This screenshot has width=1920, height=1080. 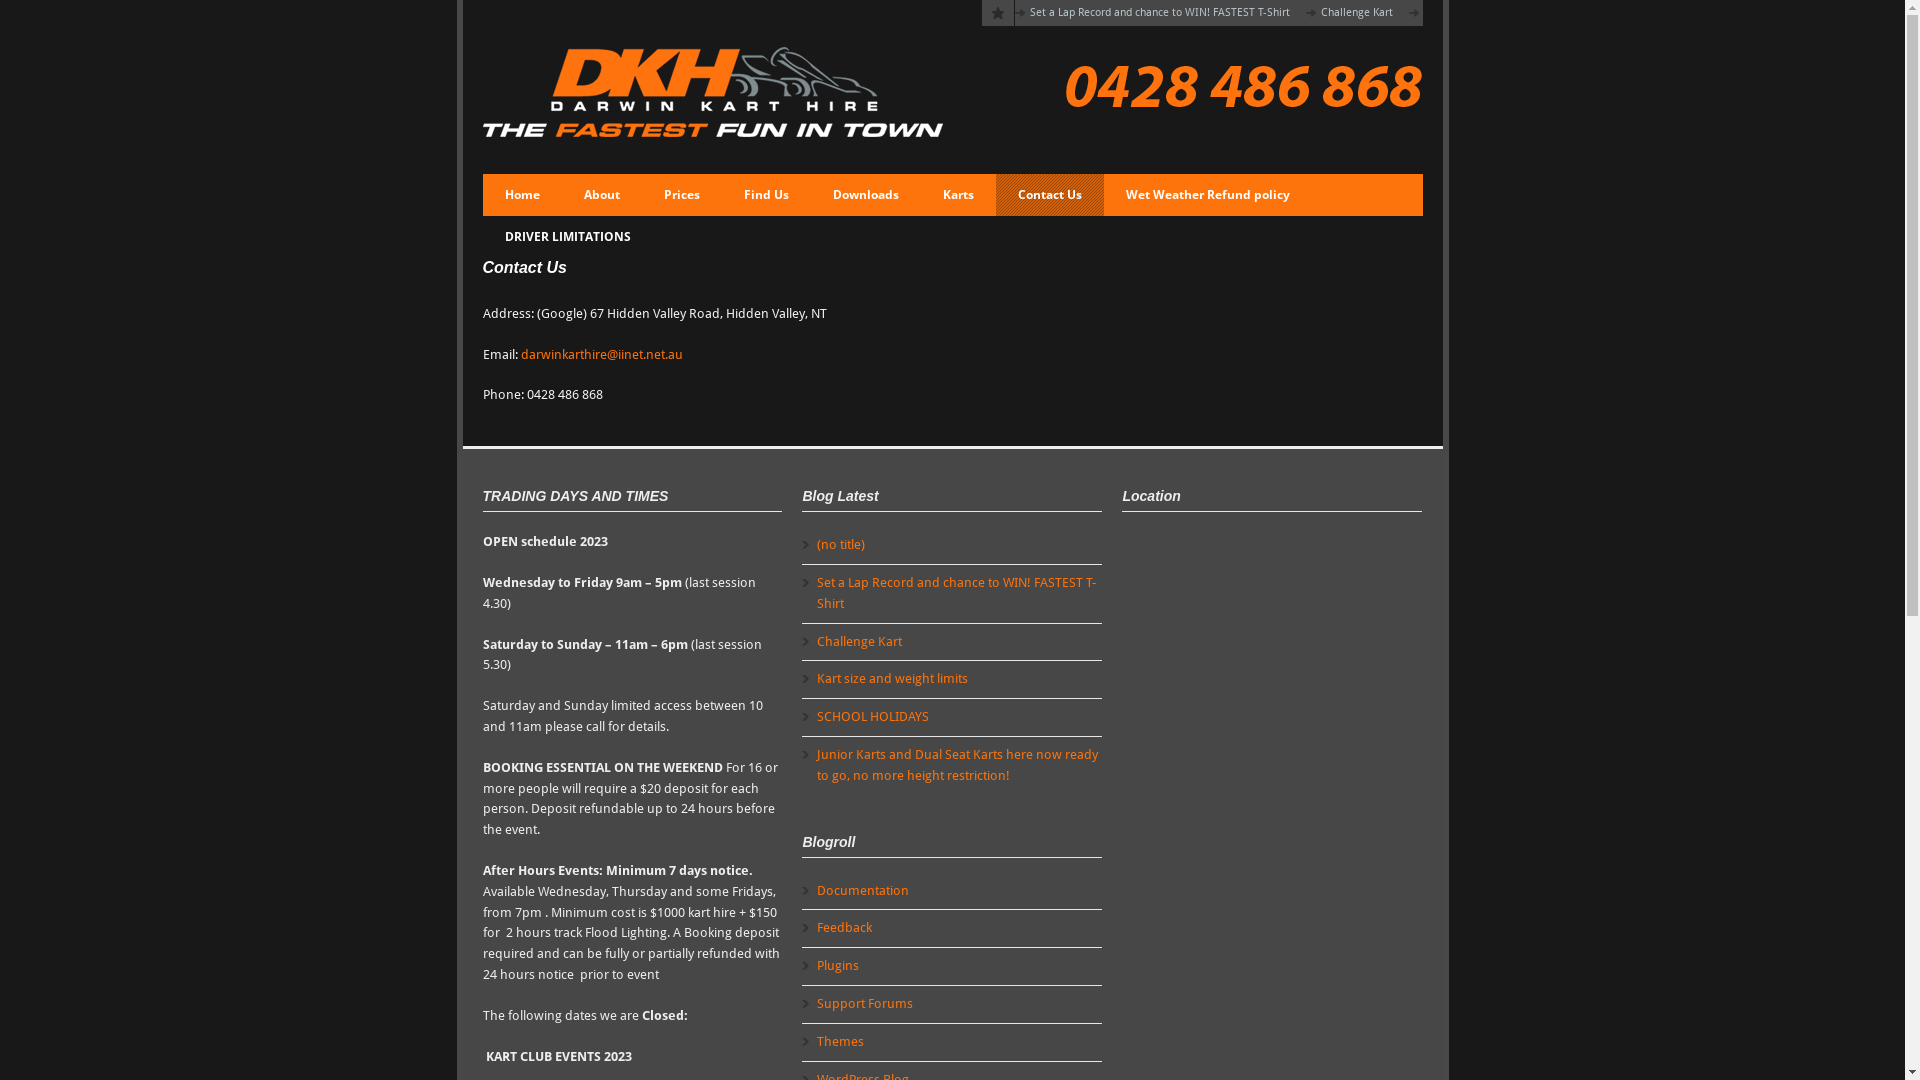 What do you see at coordinates (863, 890) in the screenshot?
I see `Documentation` at bounding box center [863, 890].